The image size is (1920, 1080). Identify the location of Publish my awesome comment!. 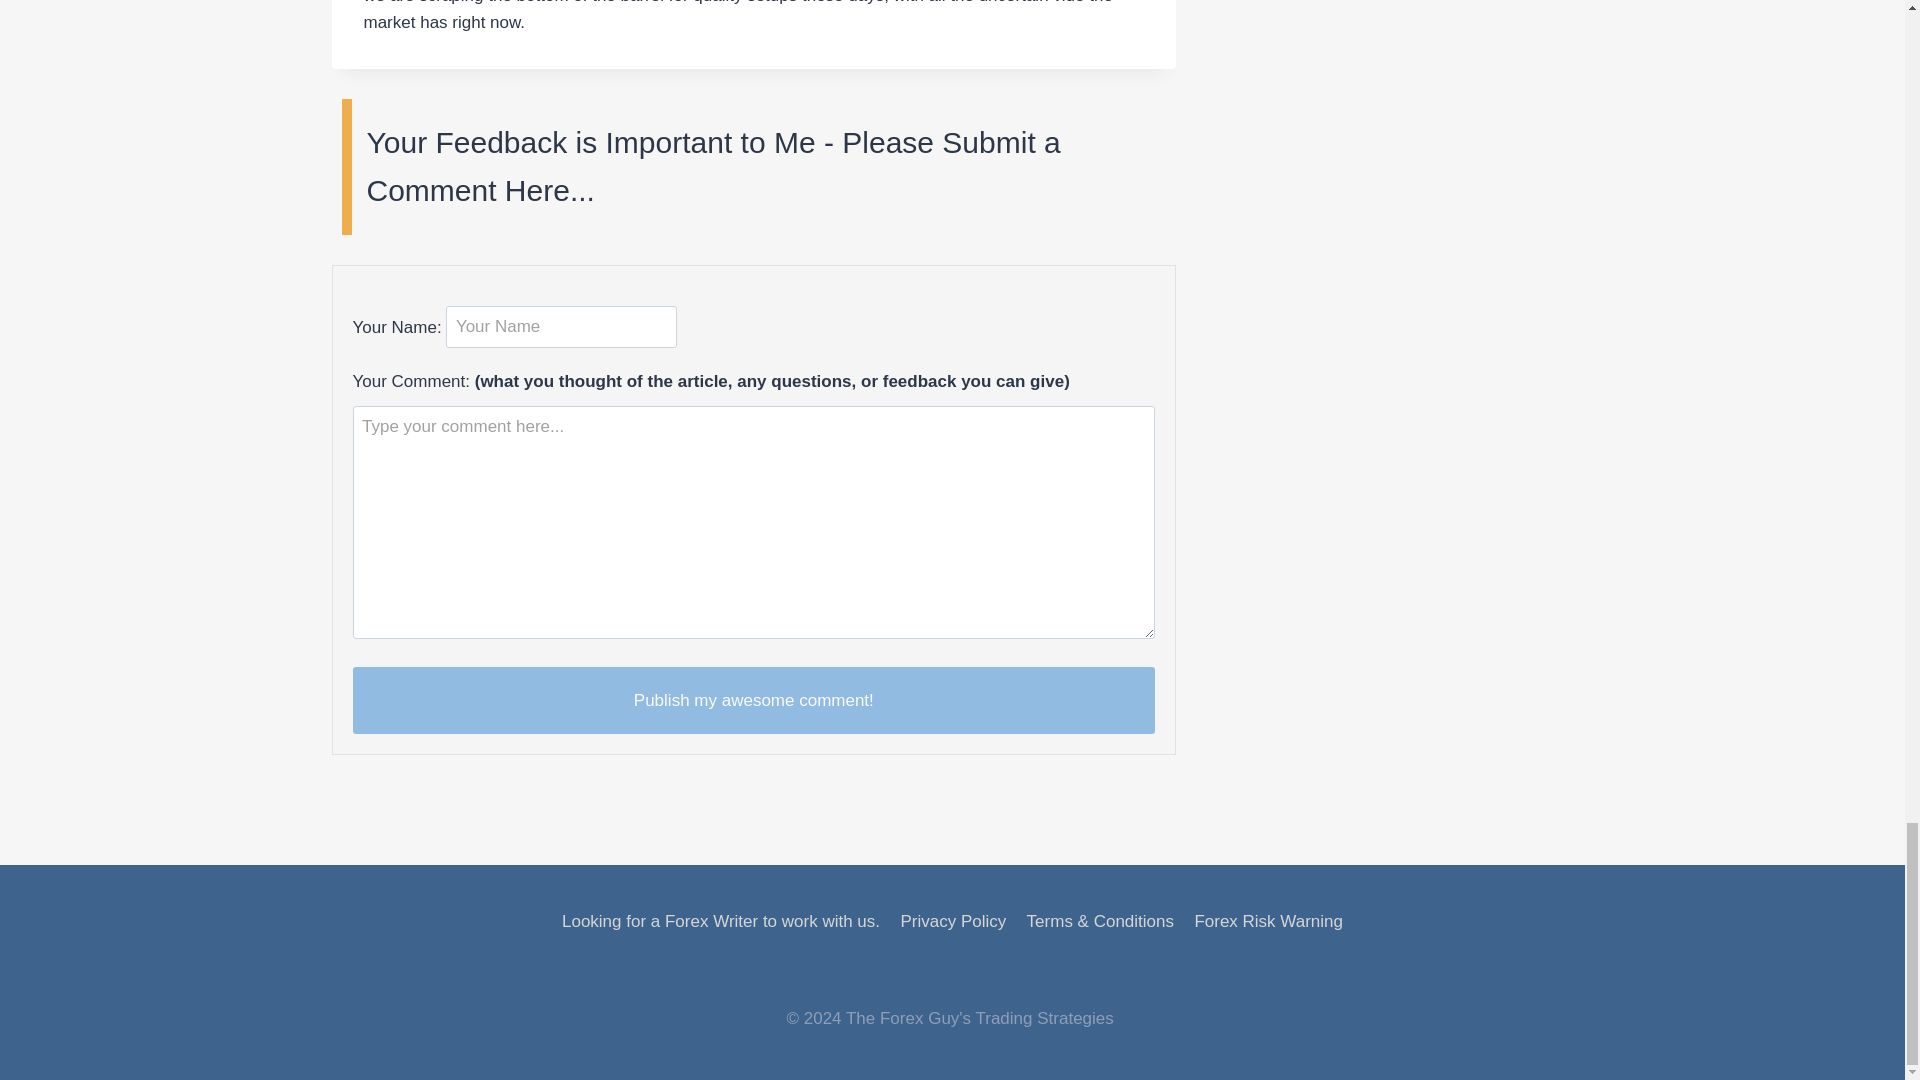
(753, 700).